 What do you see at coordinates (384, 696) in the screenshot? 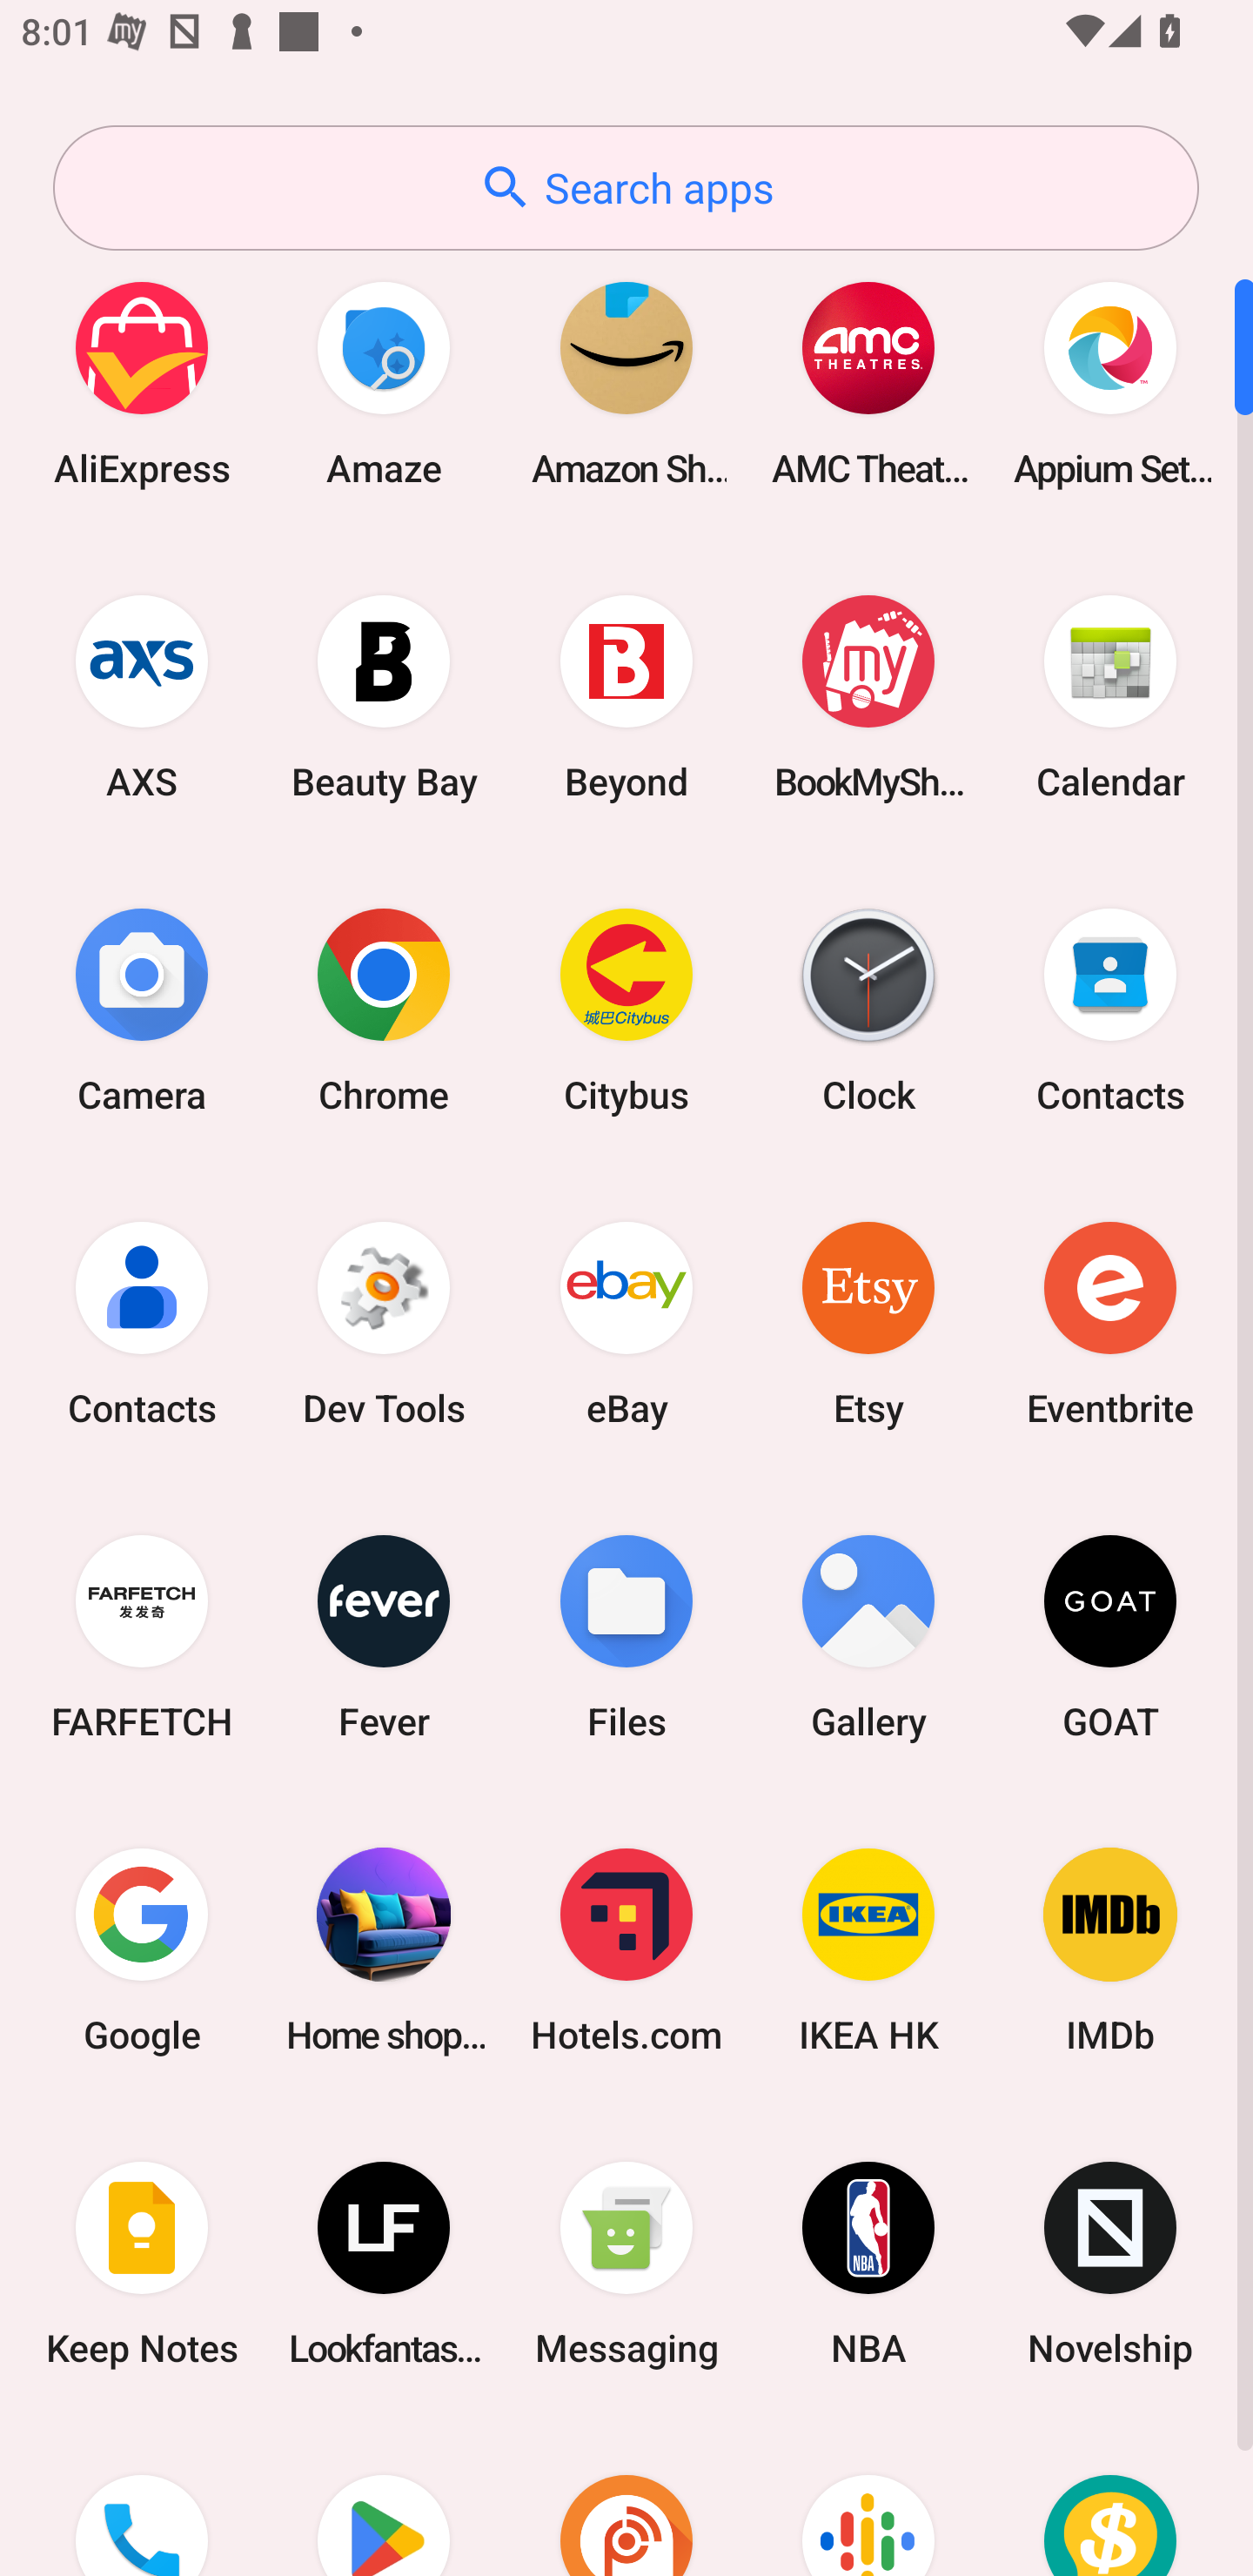
I see `Beauty Bay` at bounding box center [384, 696].